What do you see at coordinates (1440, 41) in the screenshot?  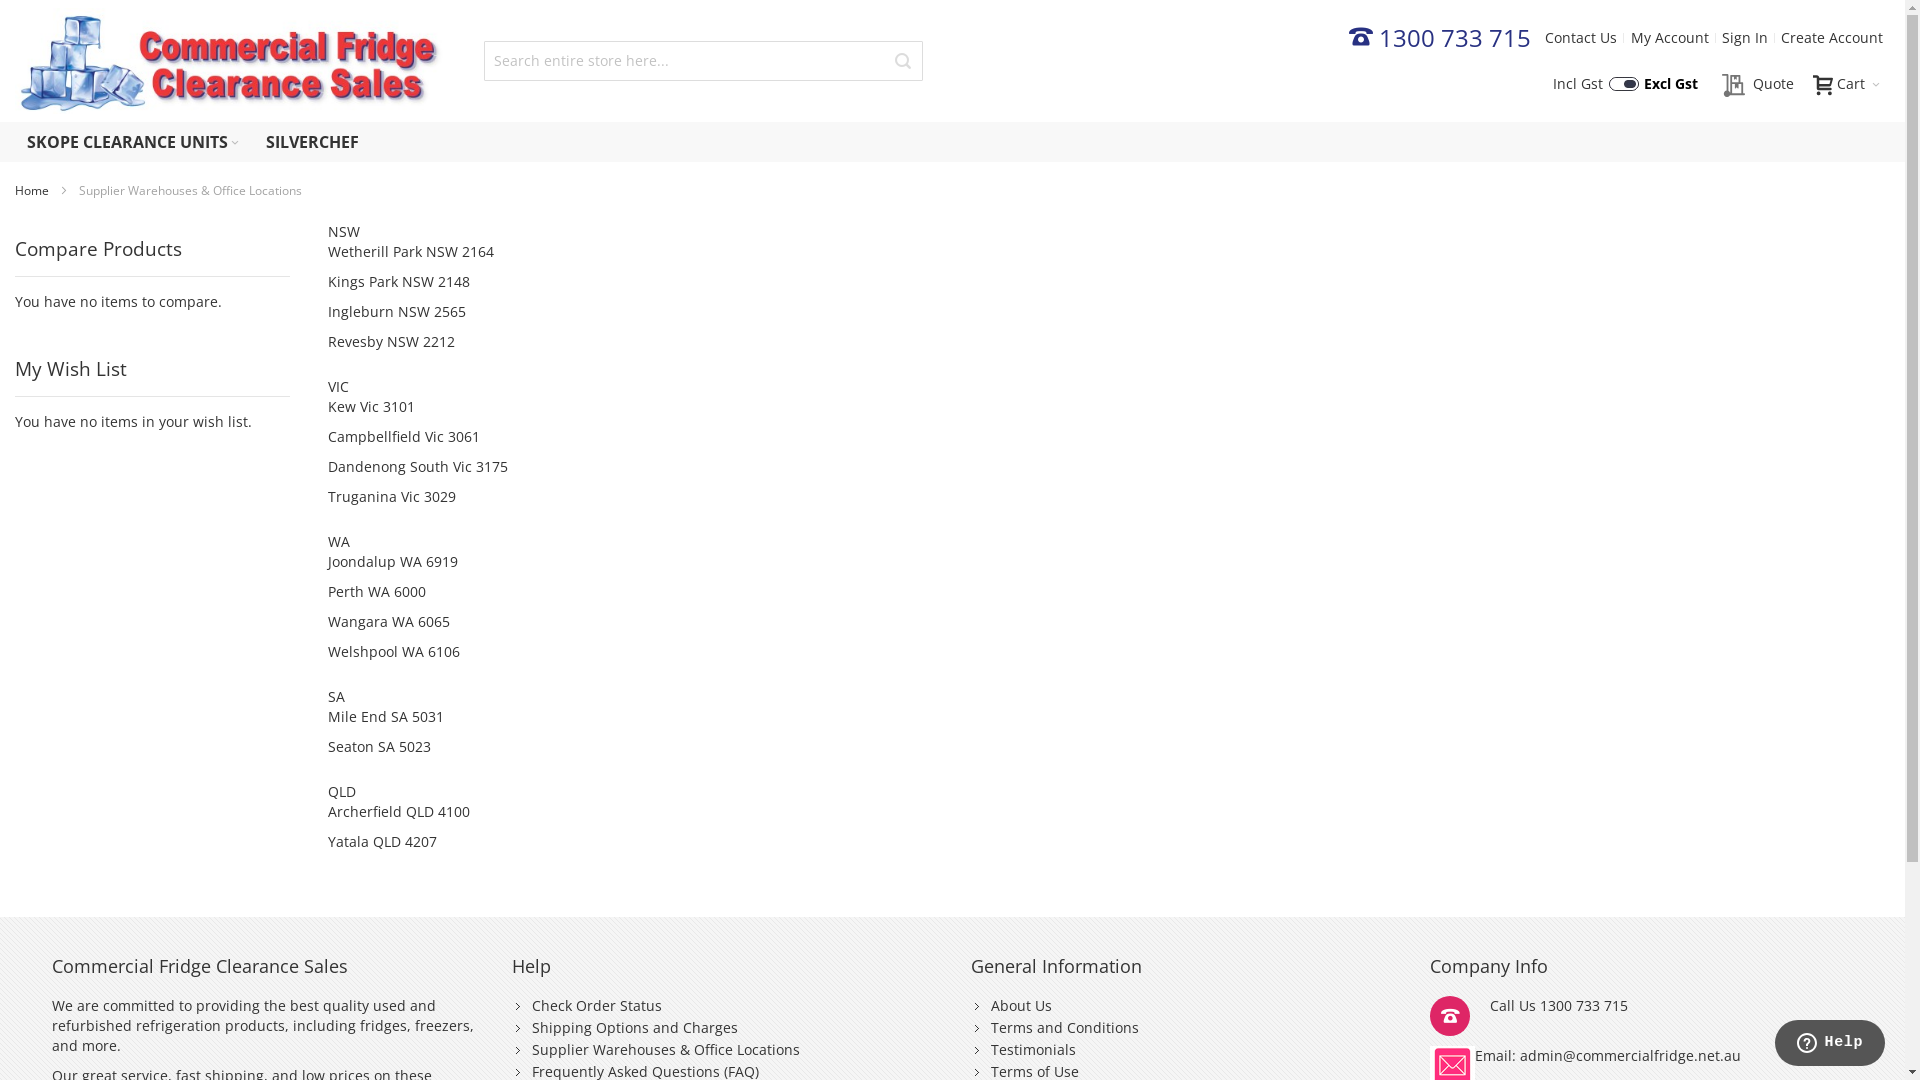 I see `1300 733 715` at bounding box center [1440, 41].